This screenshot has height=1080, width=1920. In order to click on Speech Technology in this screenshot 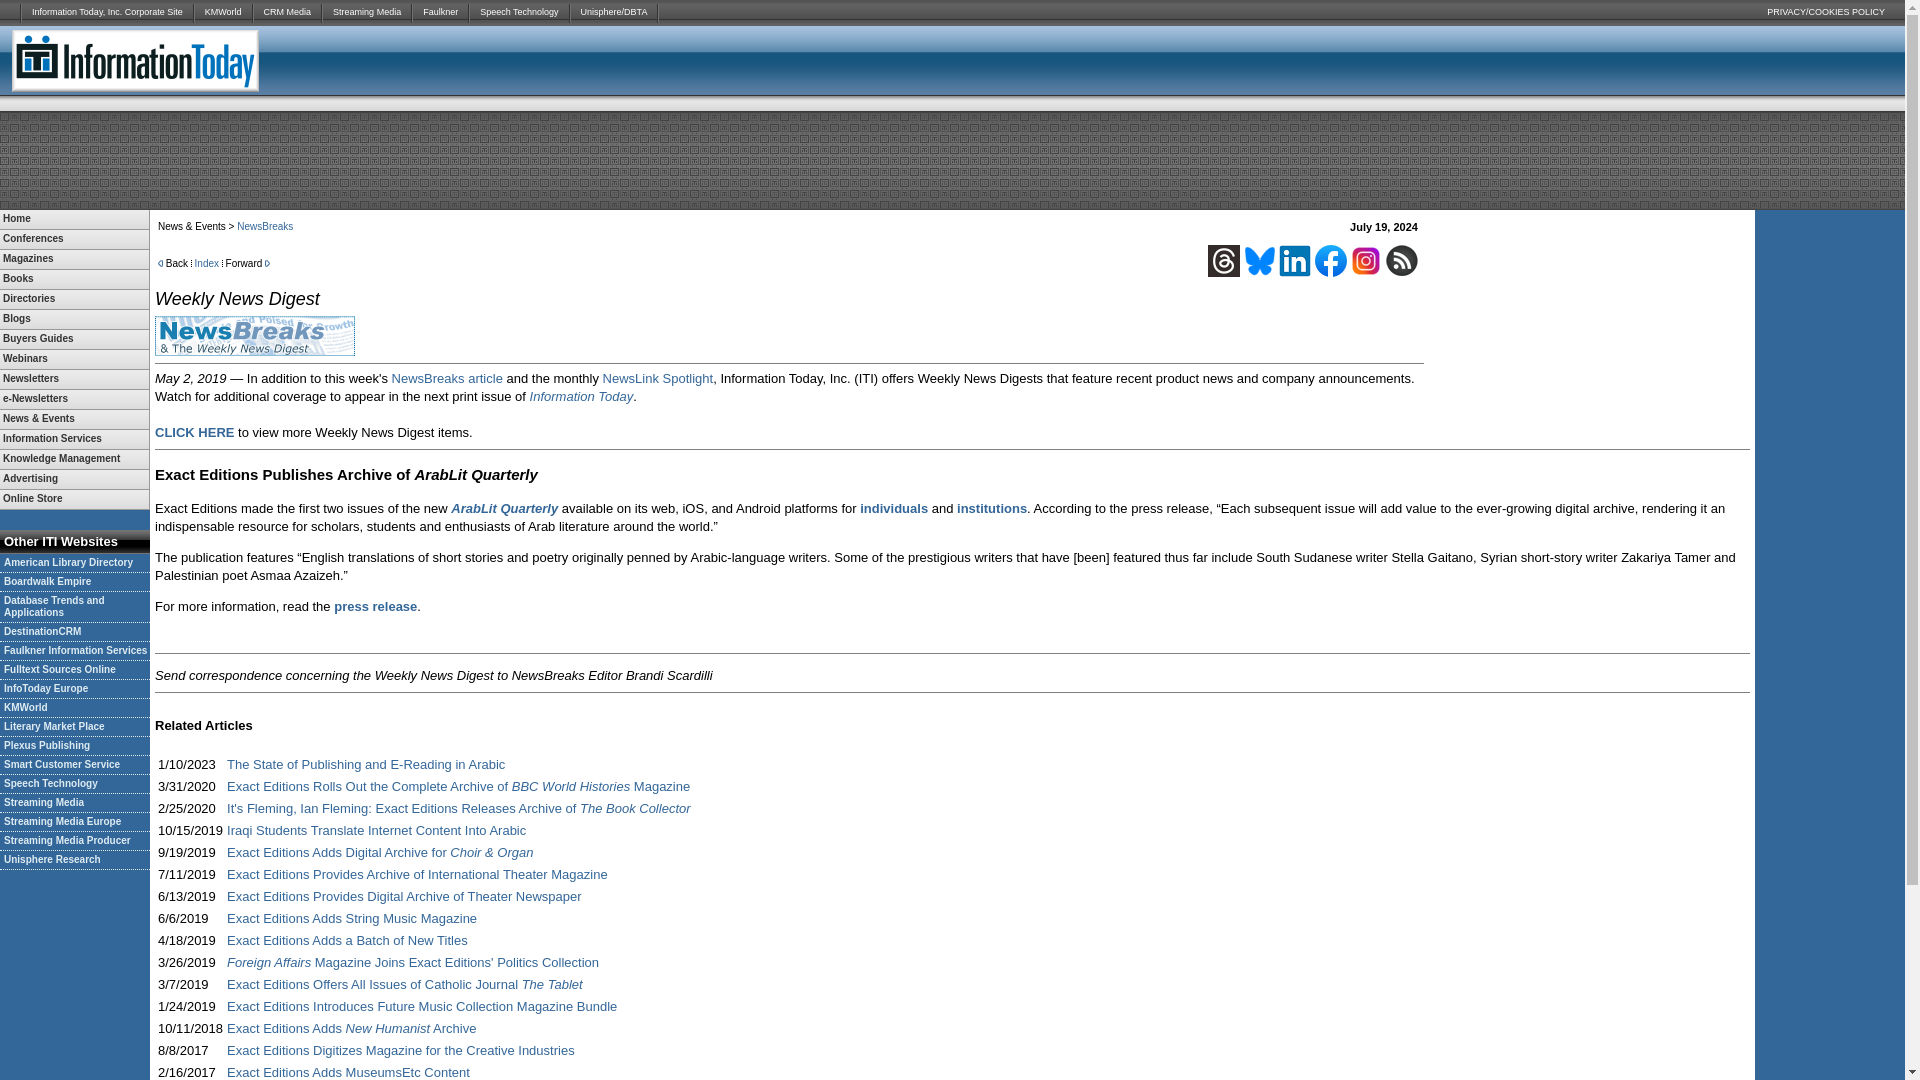, I will do `click(519, 12)`.